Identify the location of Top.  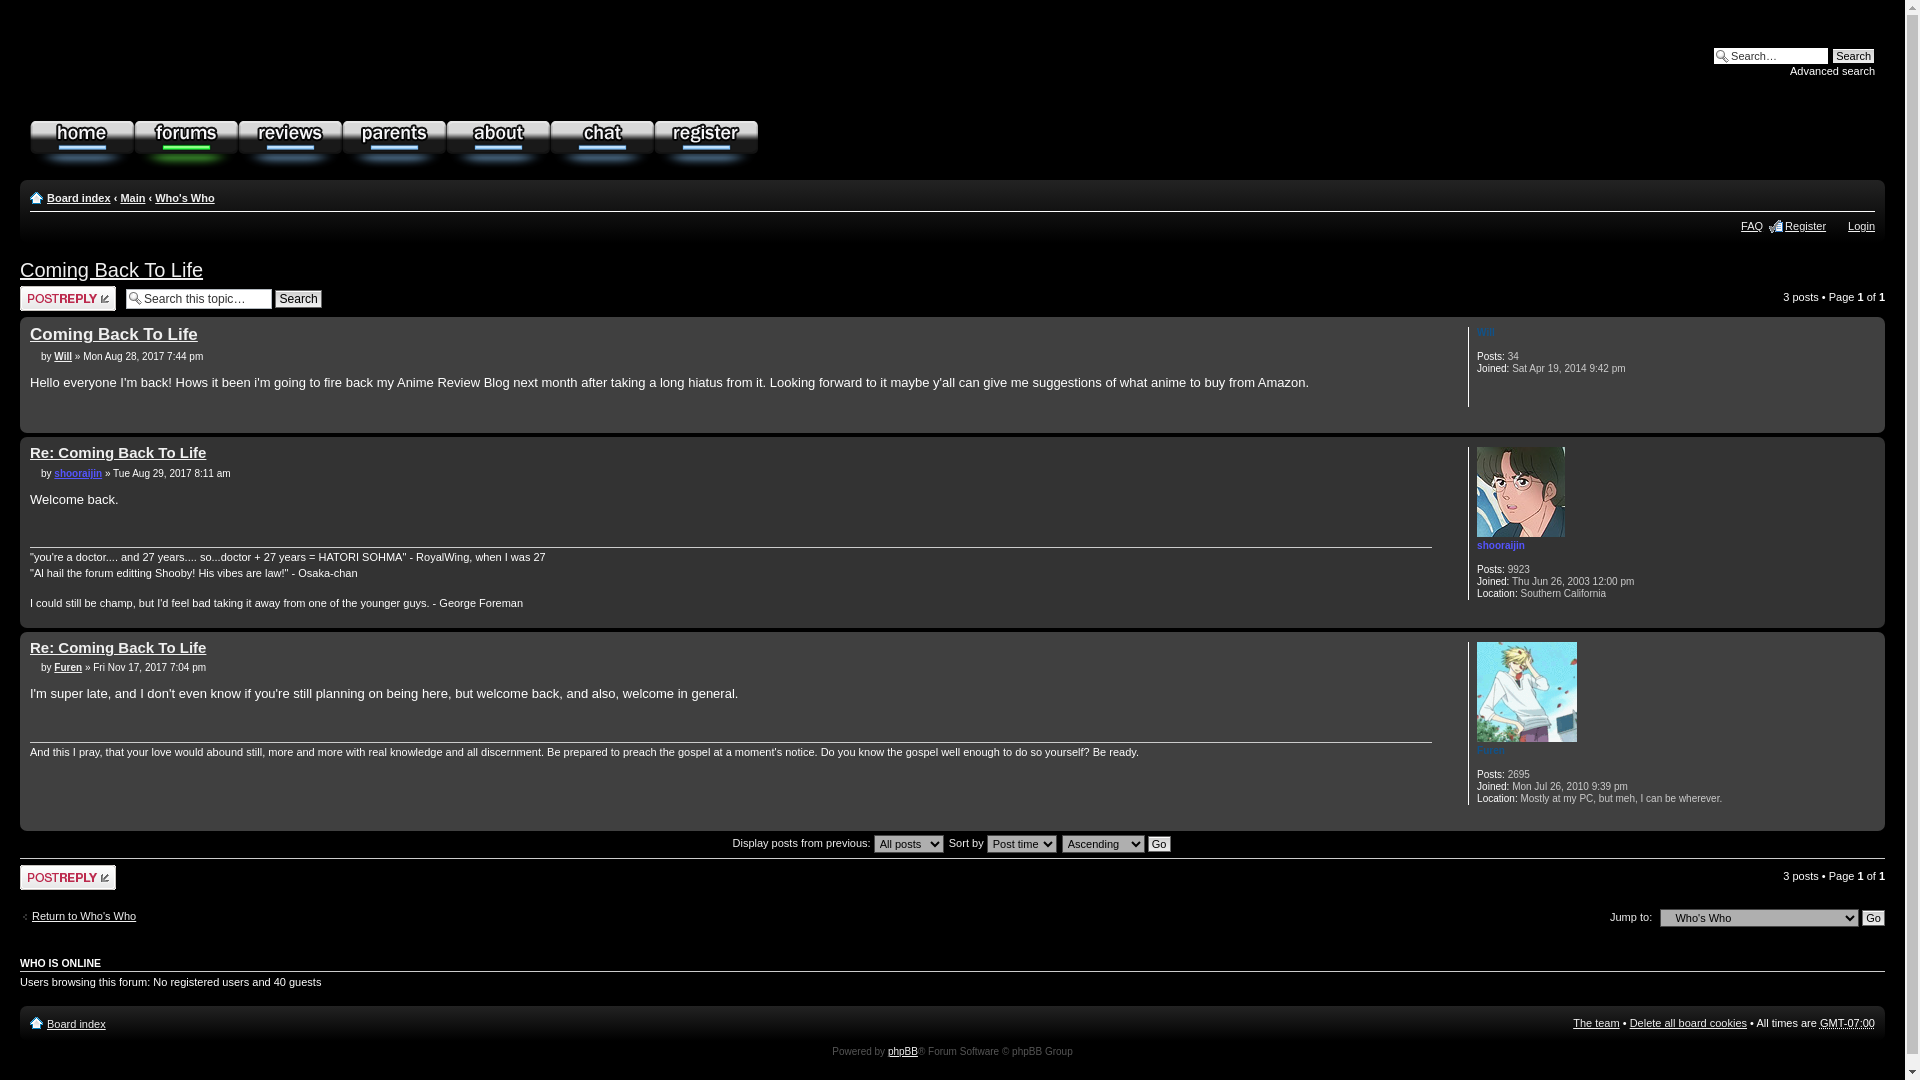
(1870, 618).